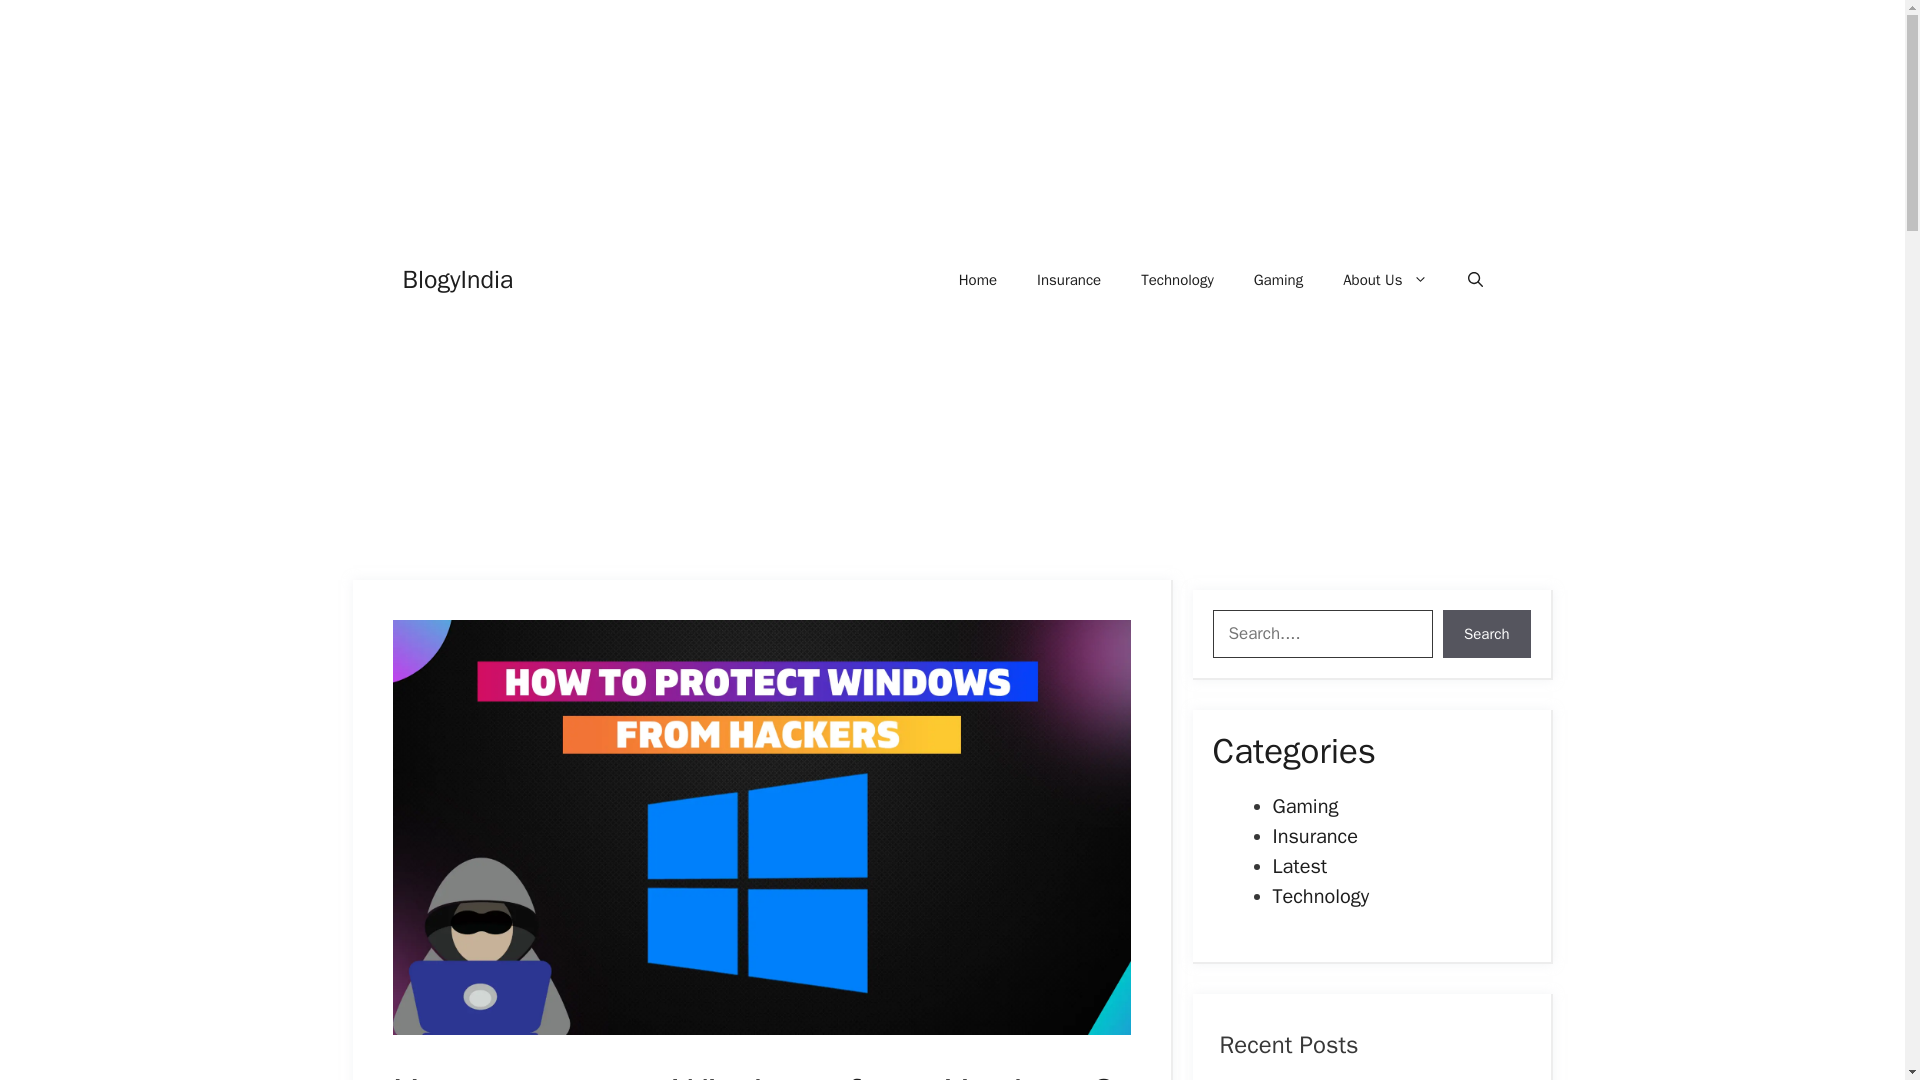  What do you see at coordinates (978, 279) in the screenshot?
I see `Home` at bounding box center [978, 279].